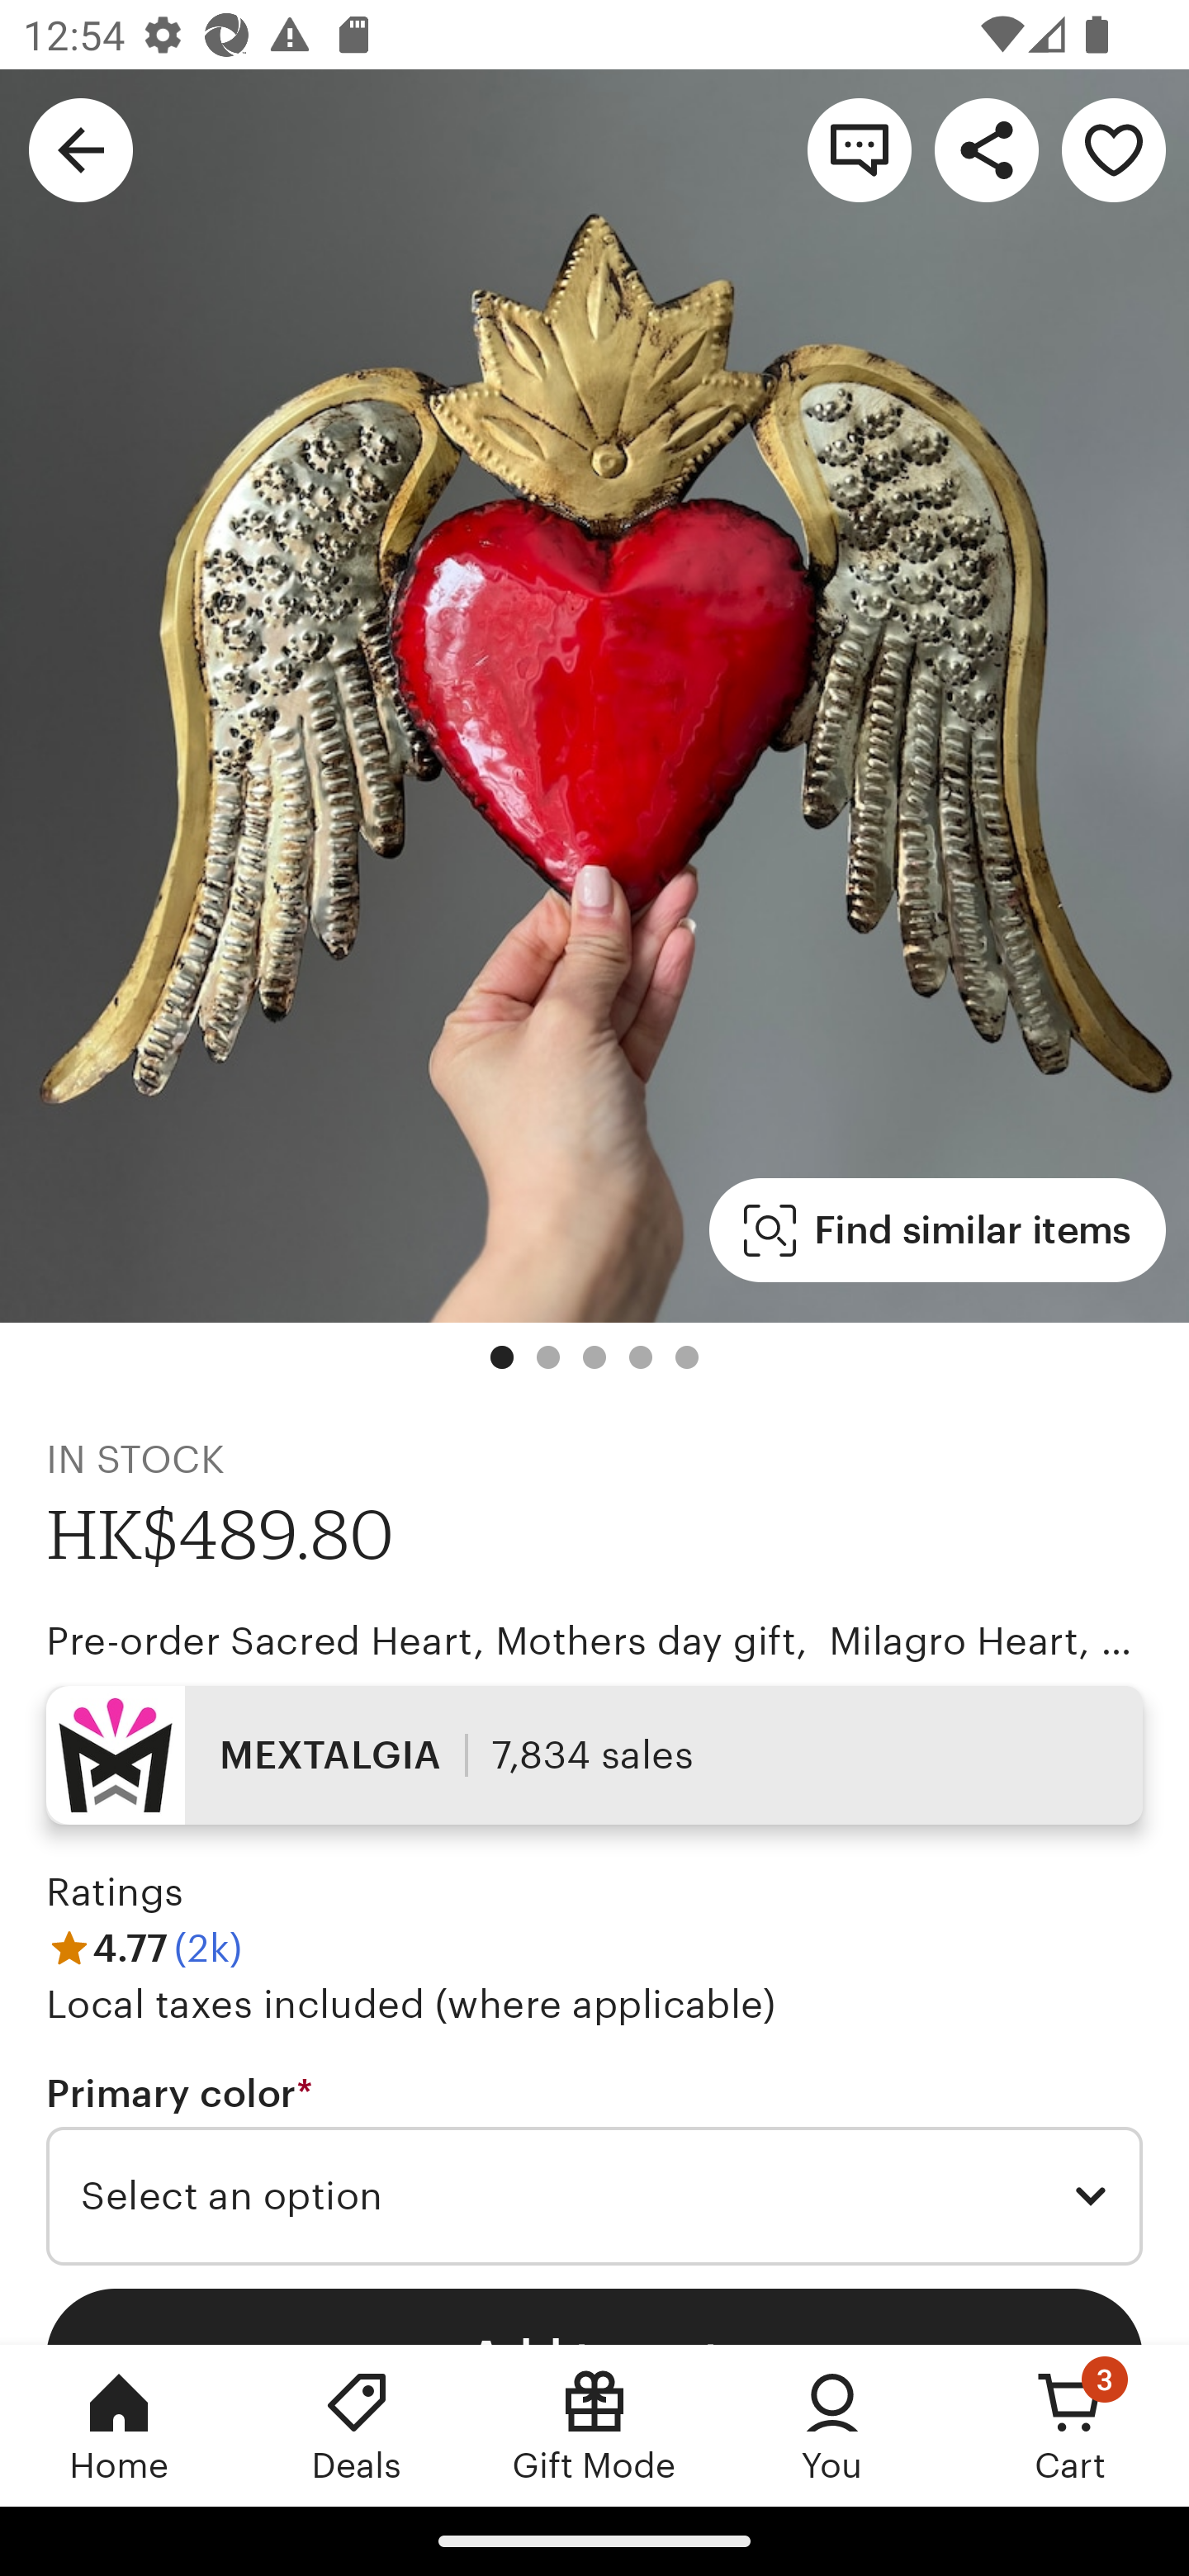 Image resolution: width=1189 pixels, height=2576 pixels. Describe the element at coordinates (594, 2425) in the screenshot. I see `Gift Mode` at that location.